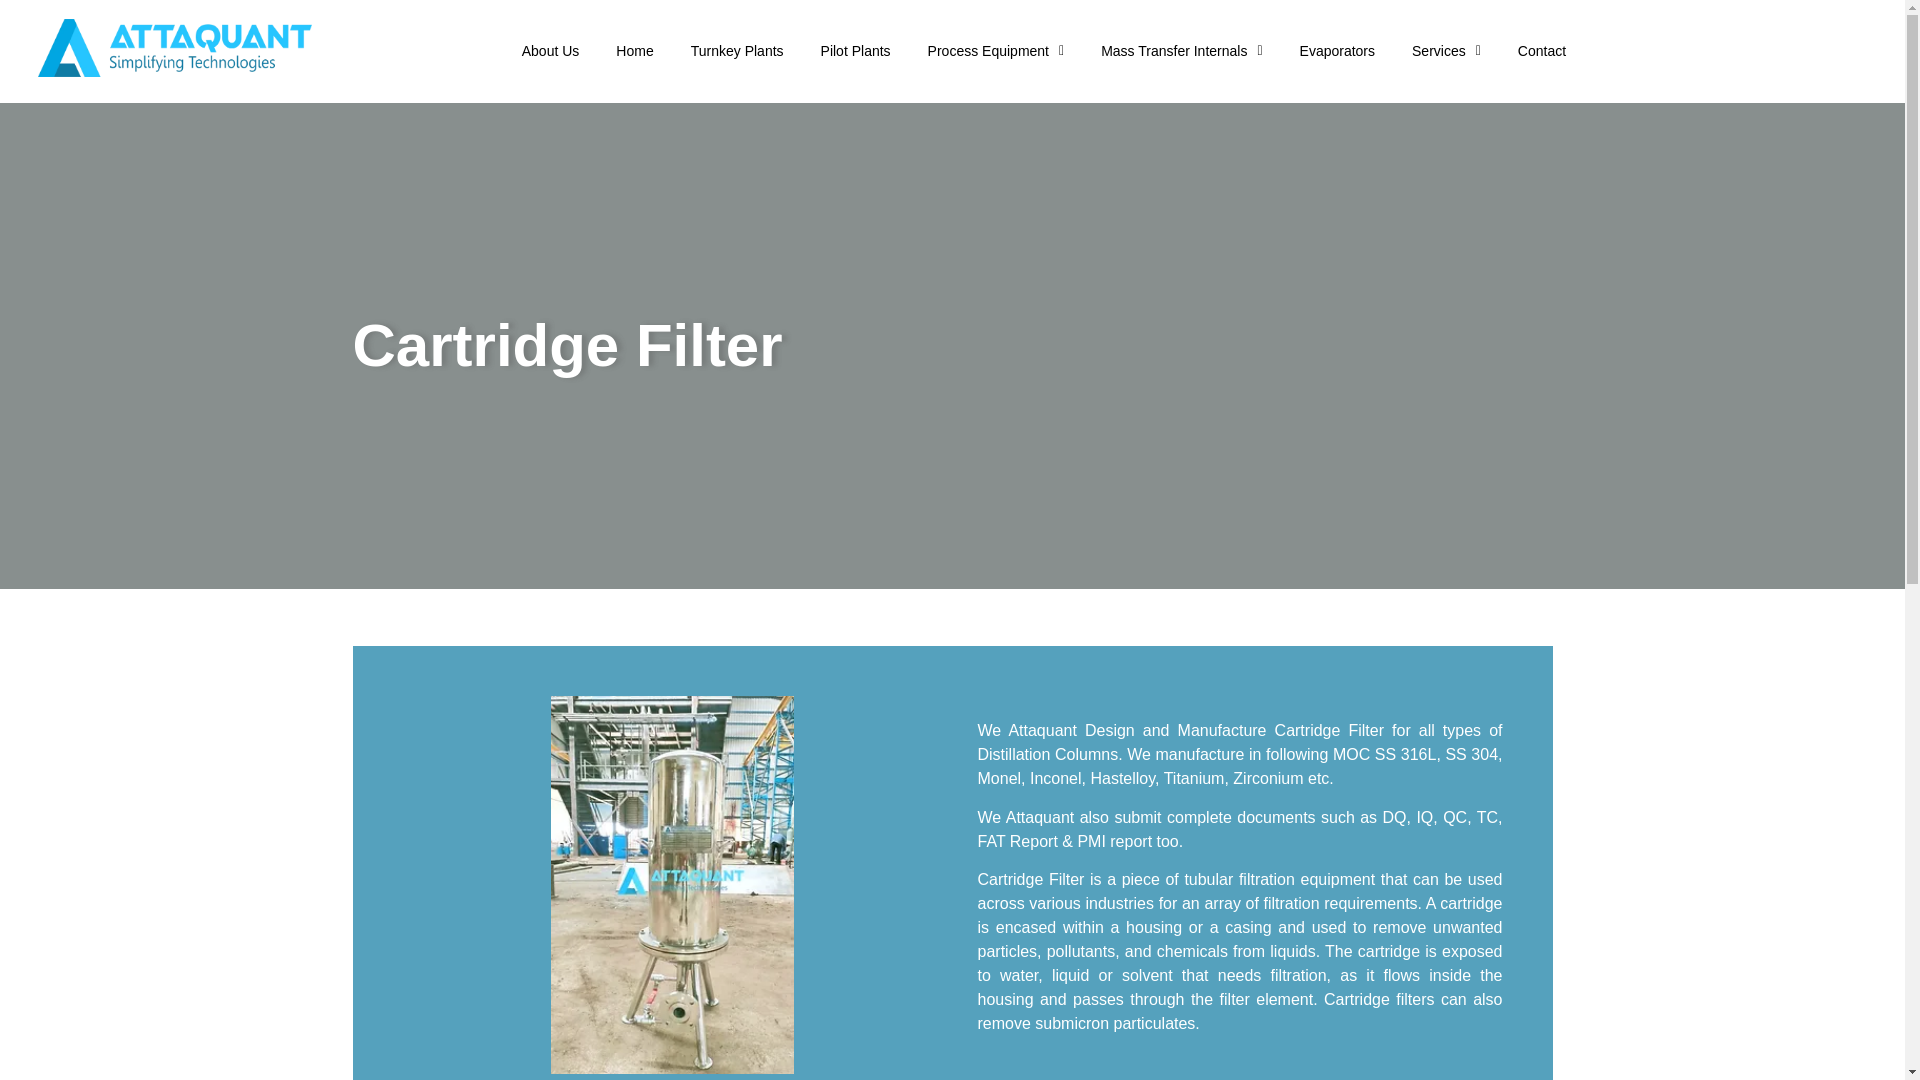 This screenshot has height=1080, width=1920. I want to click on Home, so click(634, 51).